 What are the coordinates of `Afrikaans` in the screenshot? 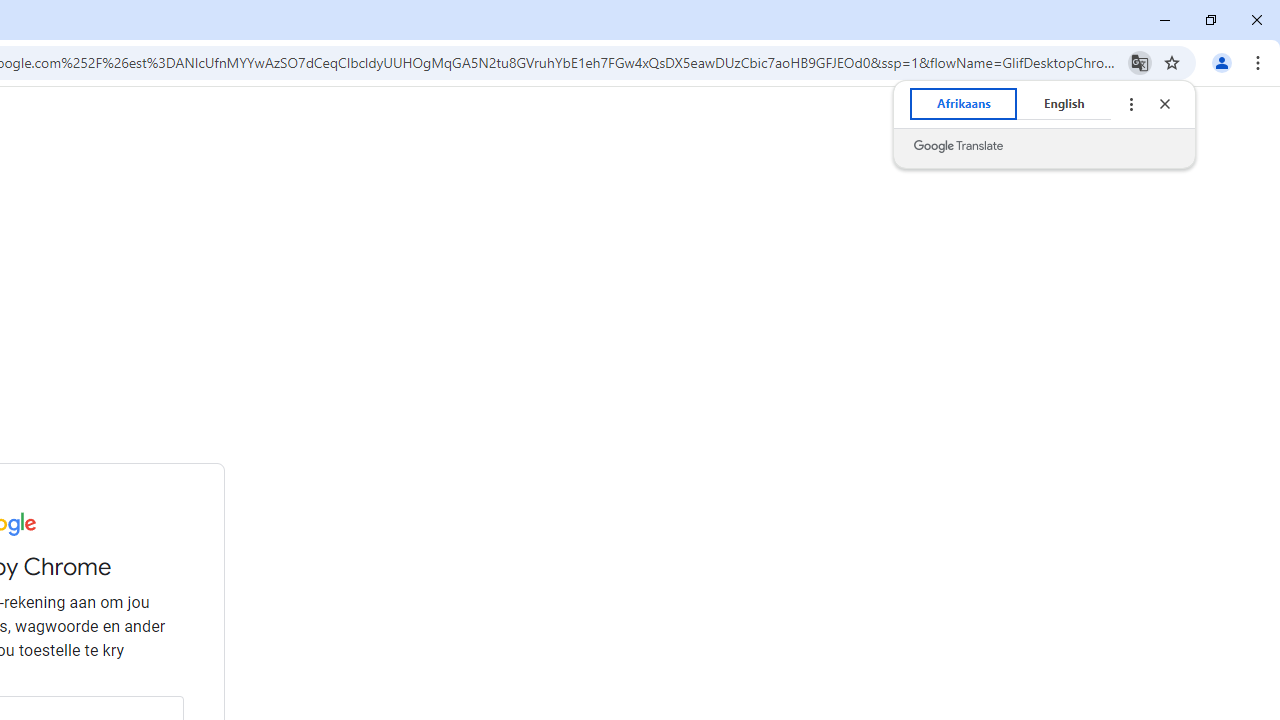 It's located at (964, 104).